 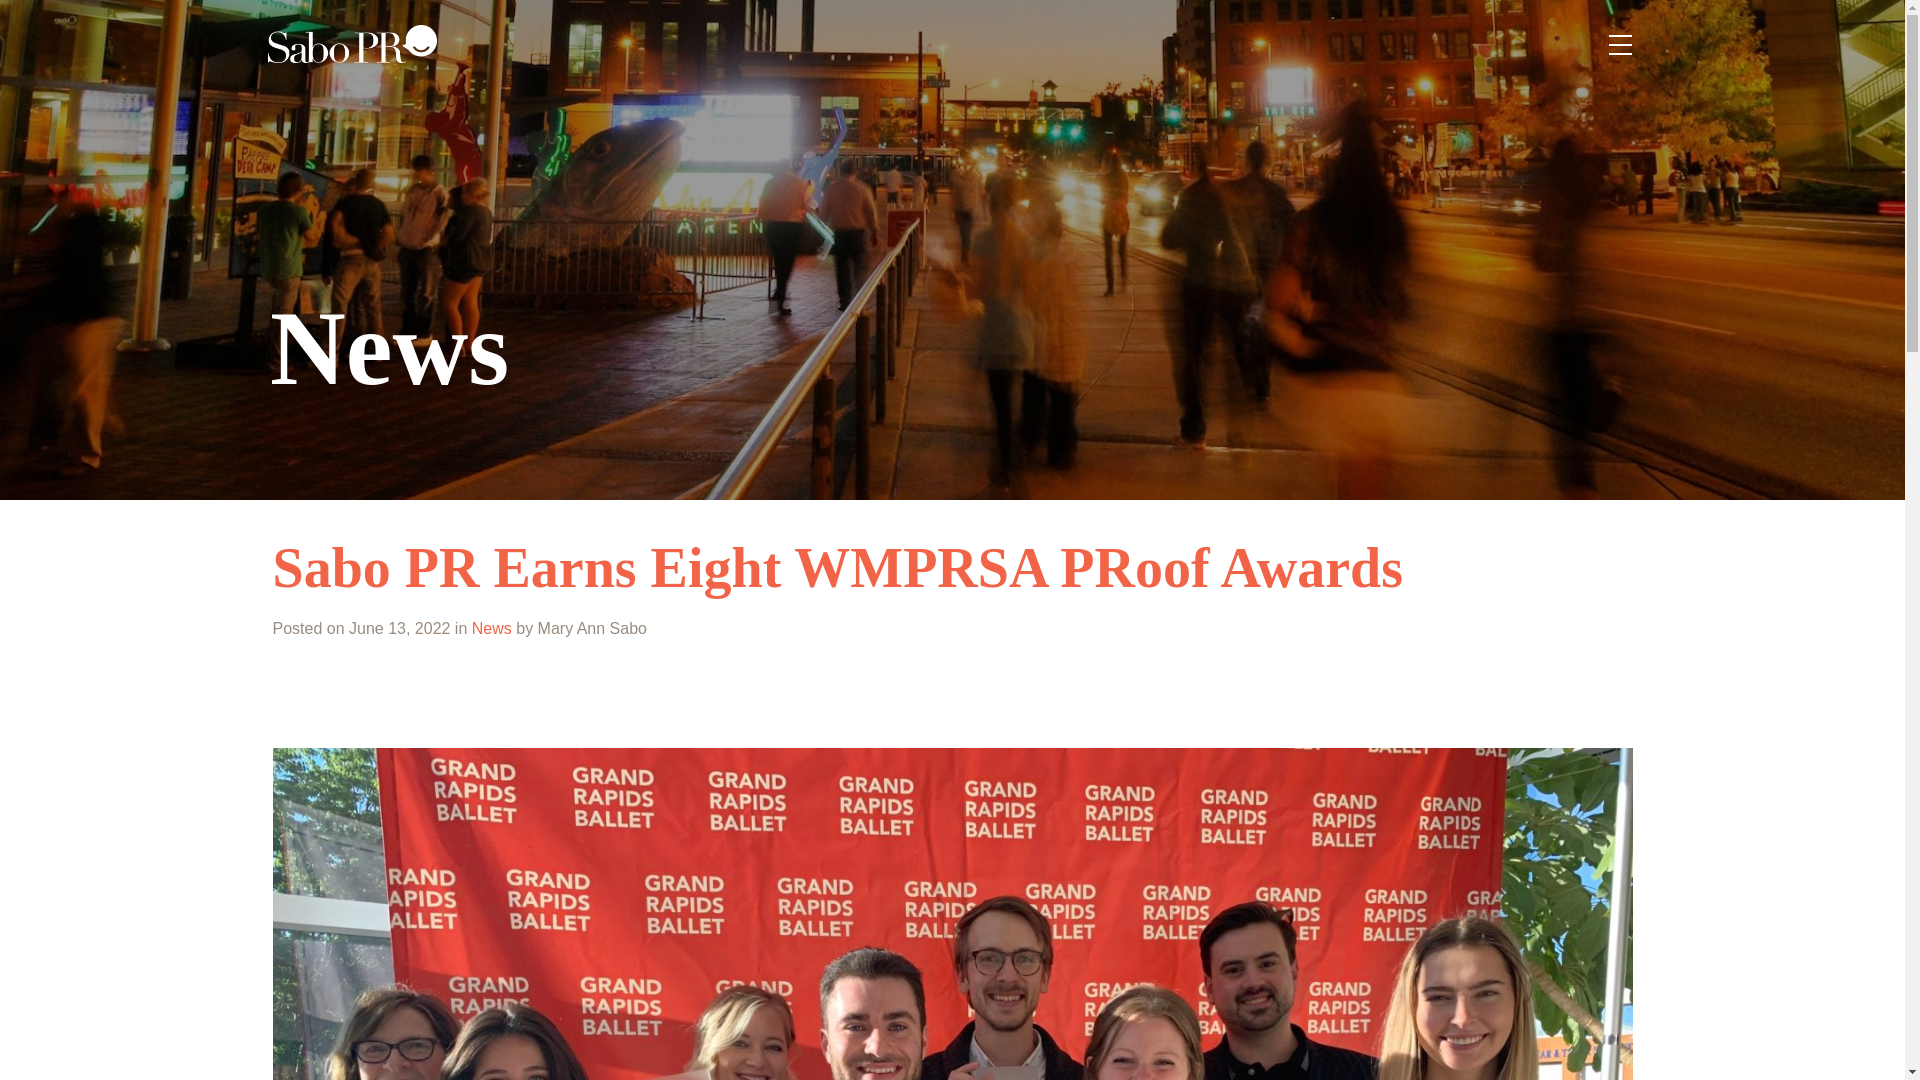 What do you see at coordinates (492, 628) in the screenshot?
I see `News` at bounding box center [492, 628].